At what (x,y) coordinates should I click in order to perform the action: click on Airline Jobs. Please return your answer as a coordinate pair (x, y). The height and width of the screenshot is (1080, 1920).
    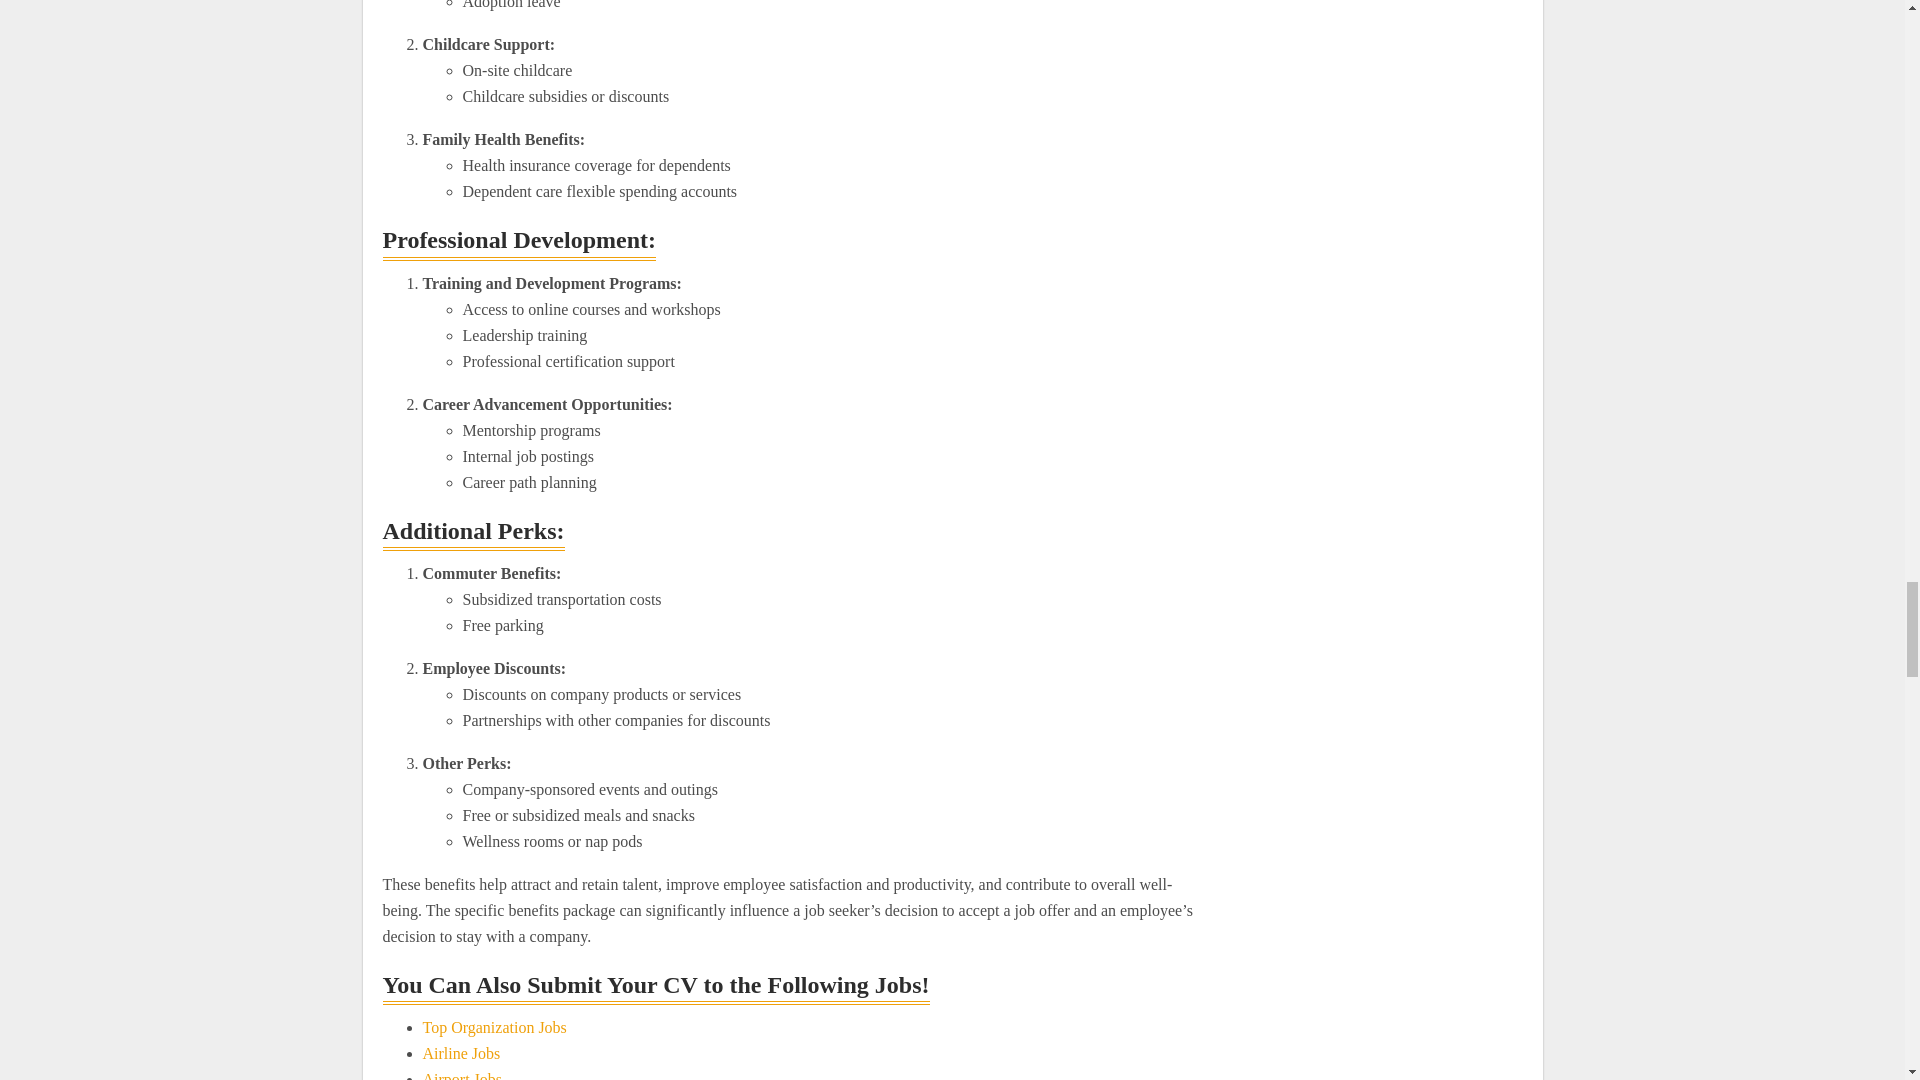
    Looking at the image, I should click on (460, 1053).